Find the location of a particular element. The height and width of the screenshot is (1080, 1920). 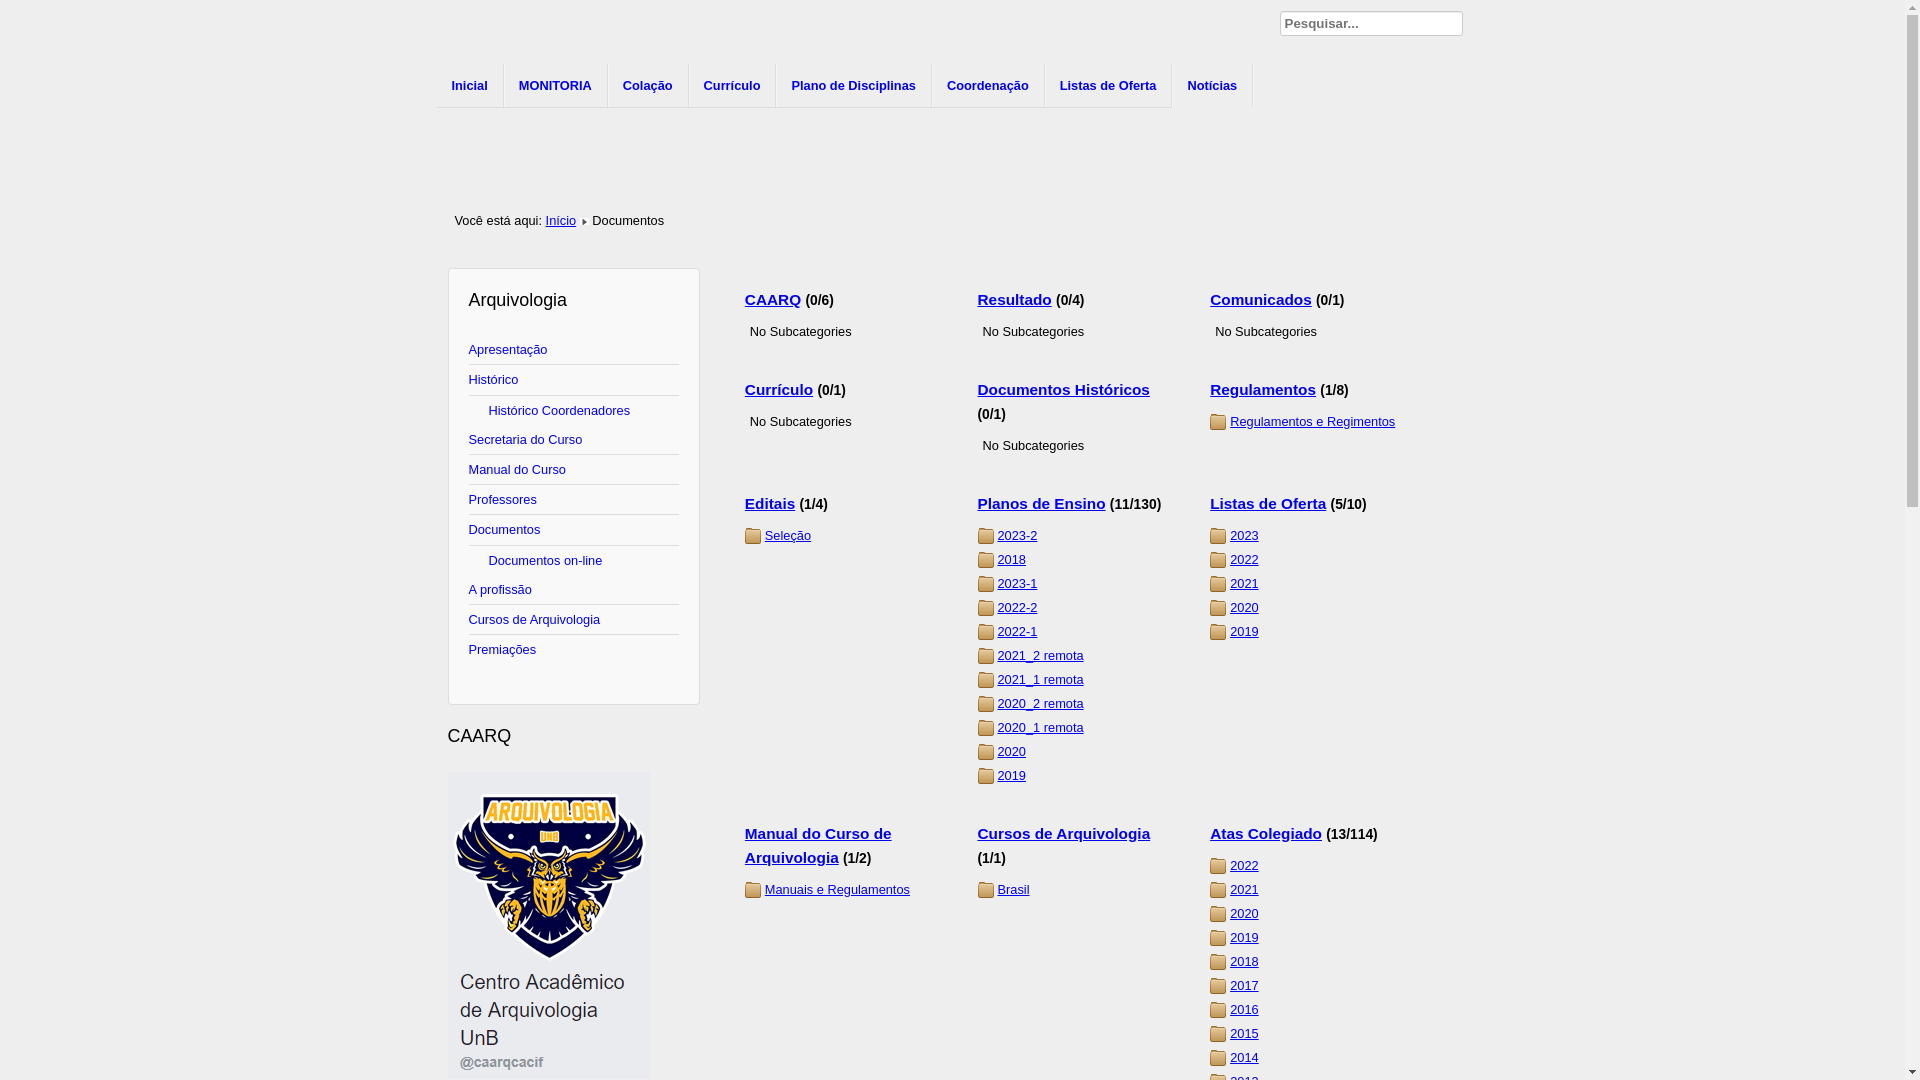

Manual do Curso de Arquivologia is located at coordinates (818, 846).